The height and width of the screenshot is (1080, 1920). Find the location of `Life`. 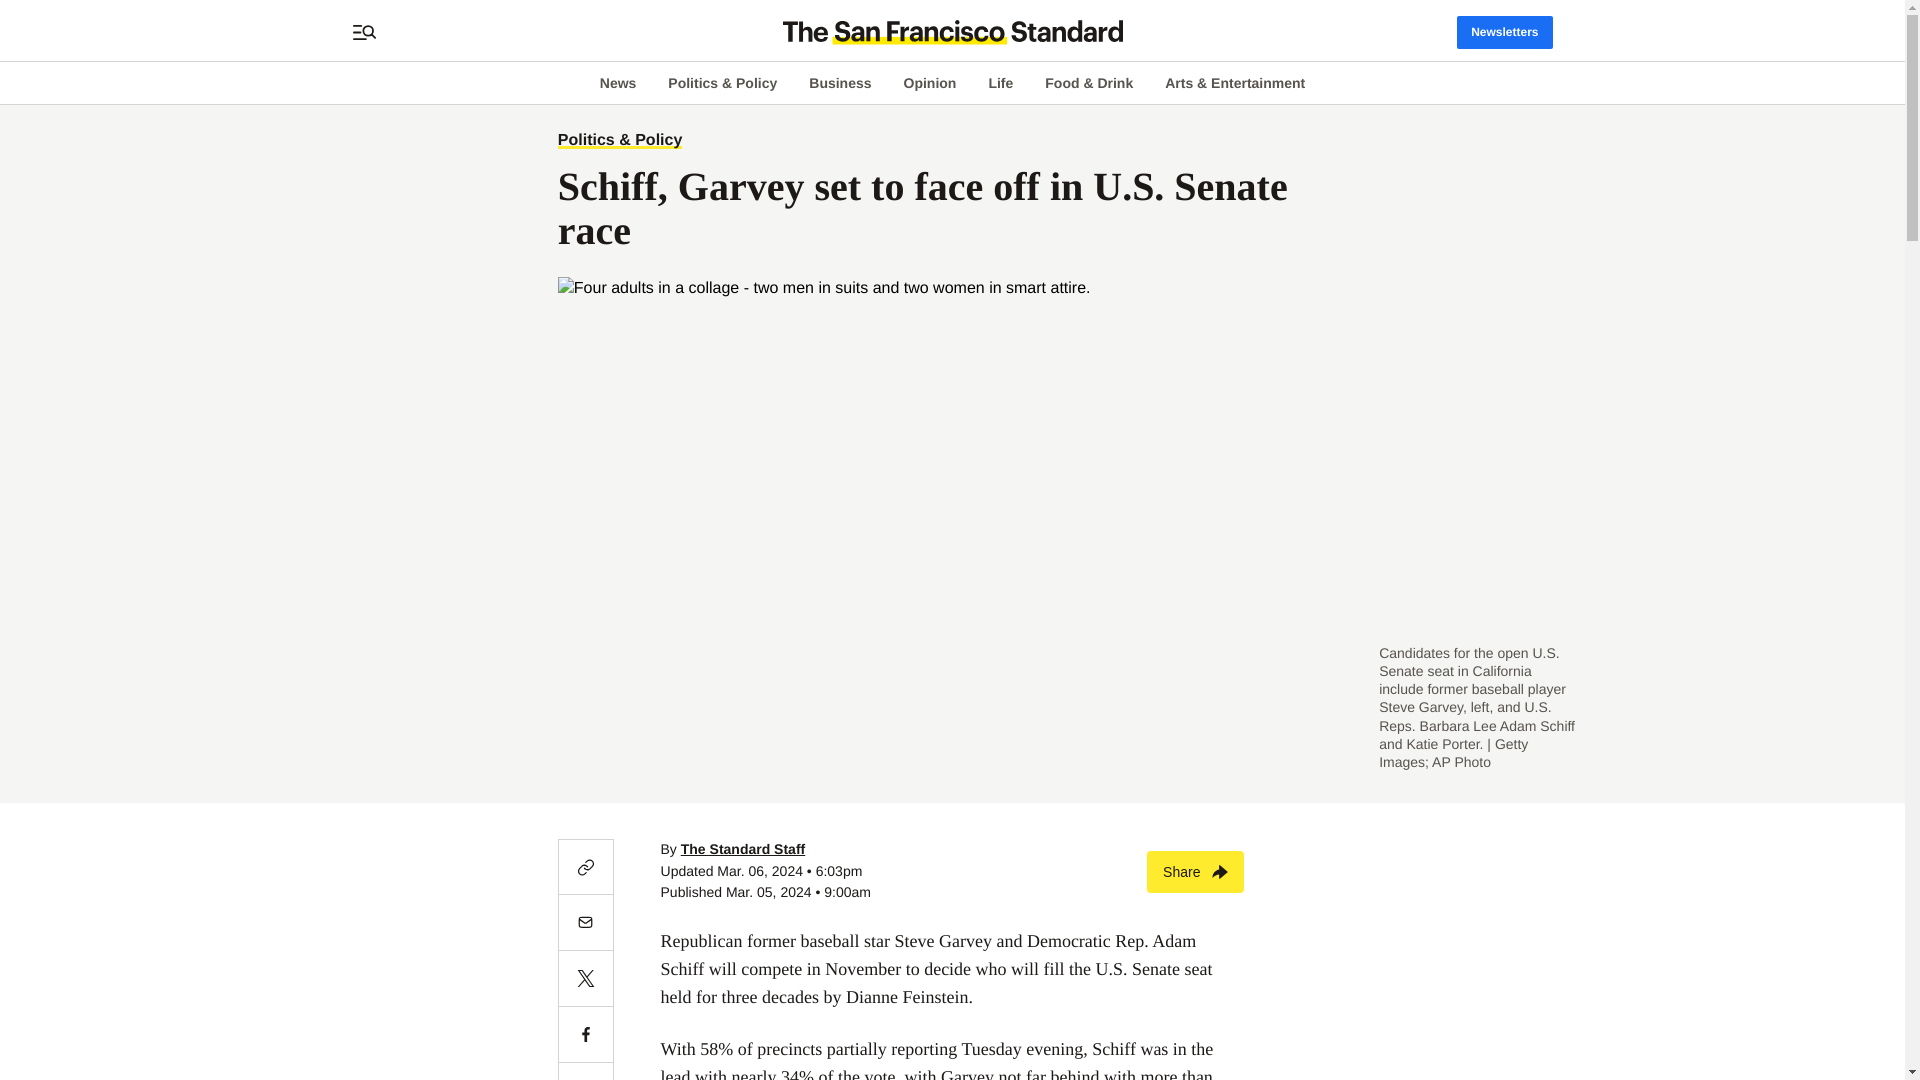

Life is located at coordinates (1000, 82).